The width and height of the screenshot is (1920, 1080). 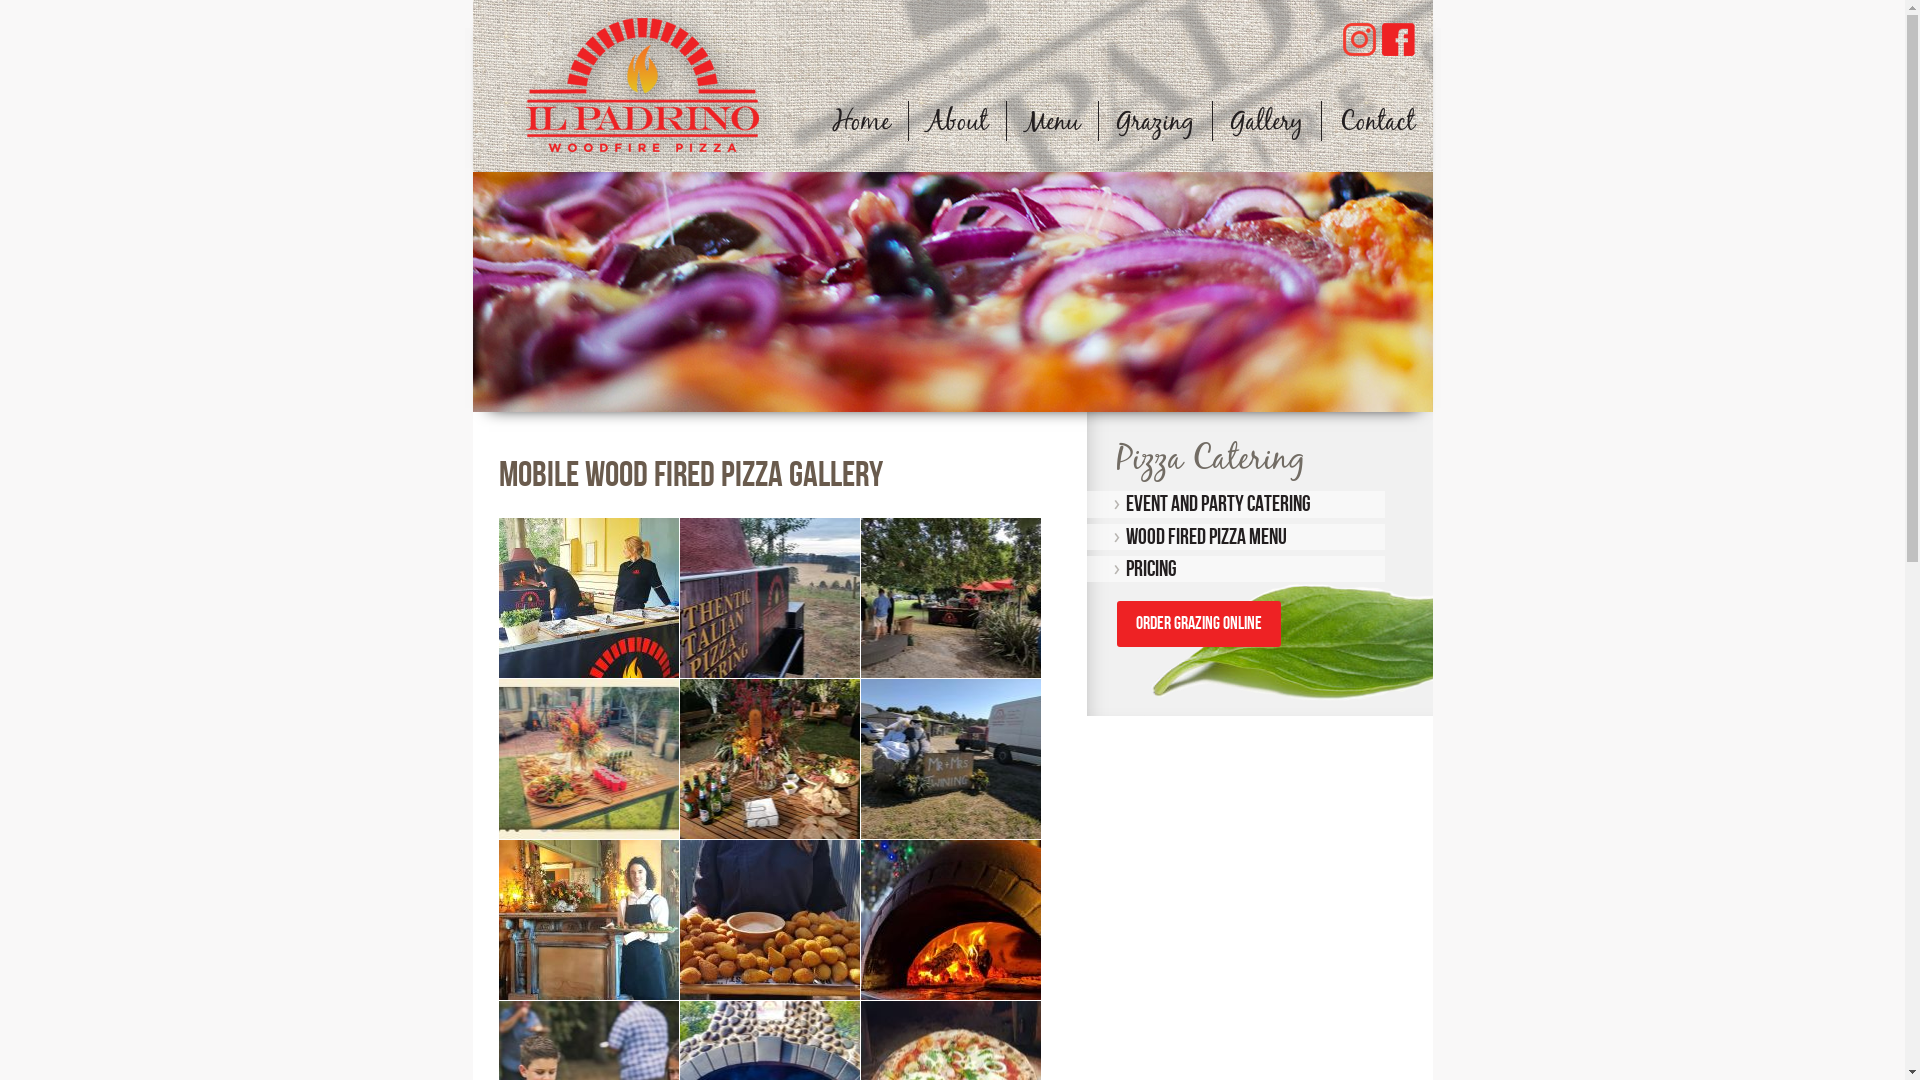 What do you see at coordinates (1236, 569) in the screenshot?
I see `Pricing` at bounding box center [1236, 569].